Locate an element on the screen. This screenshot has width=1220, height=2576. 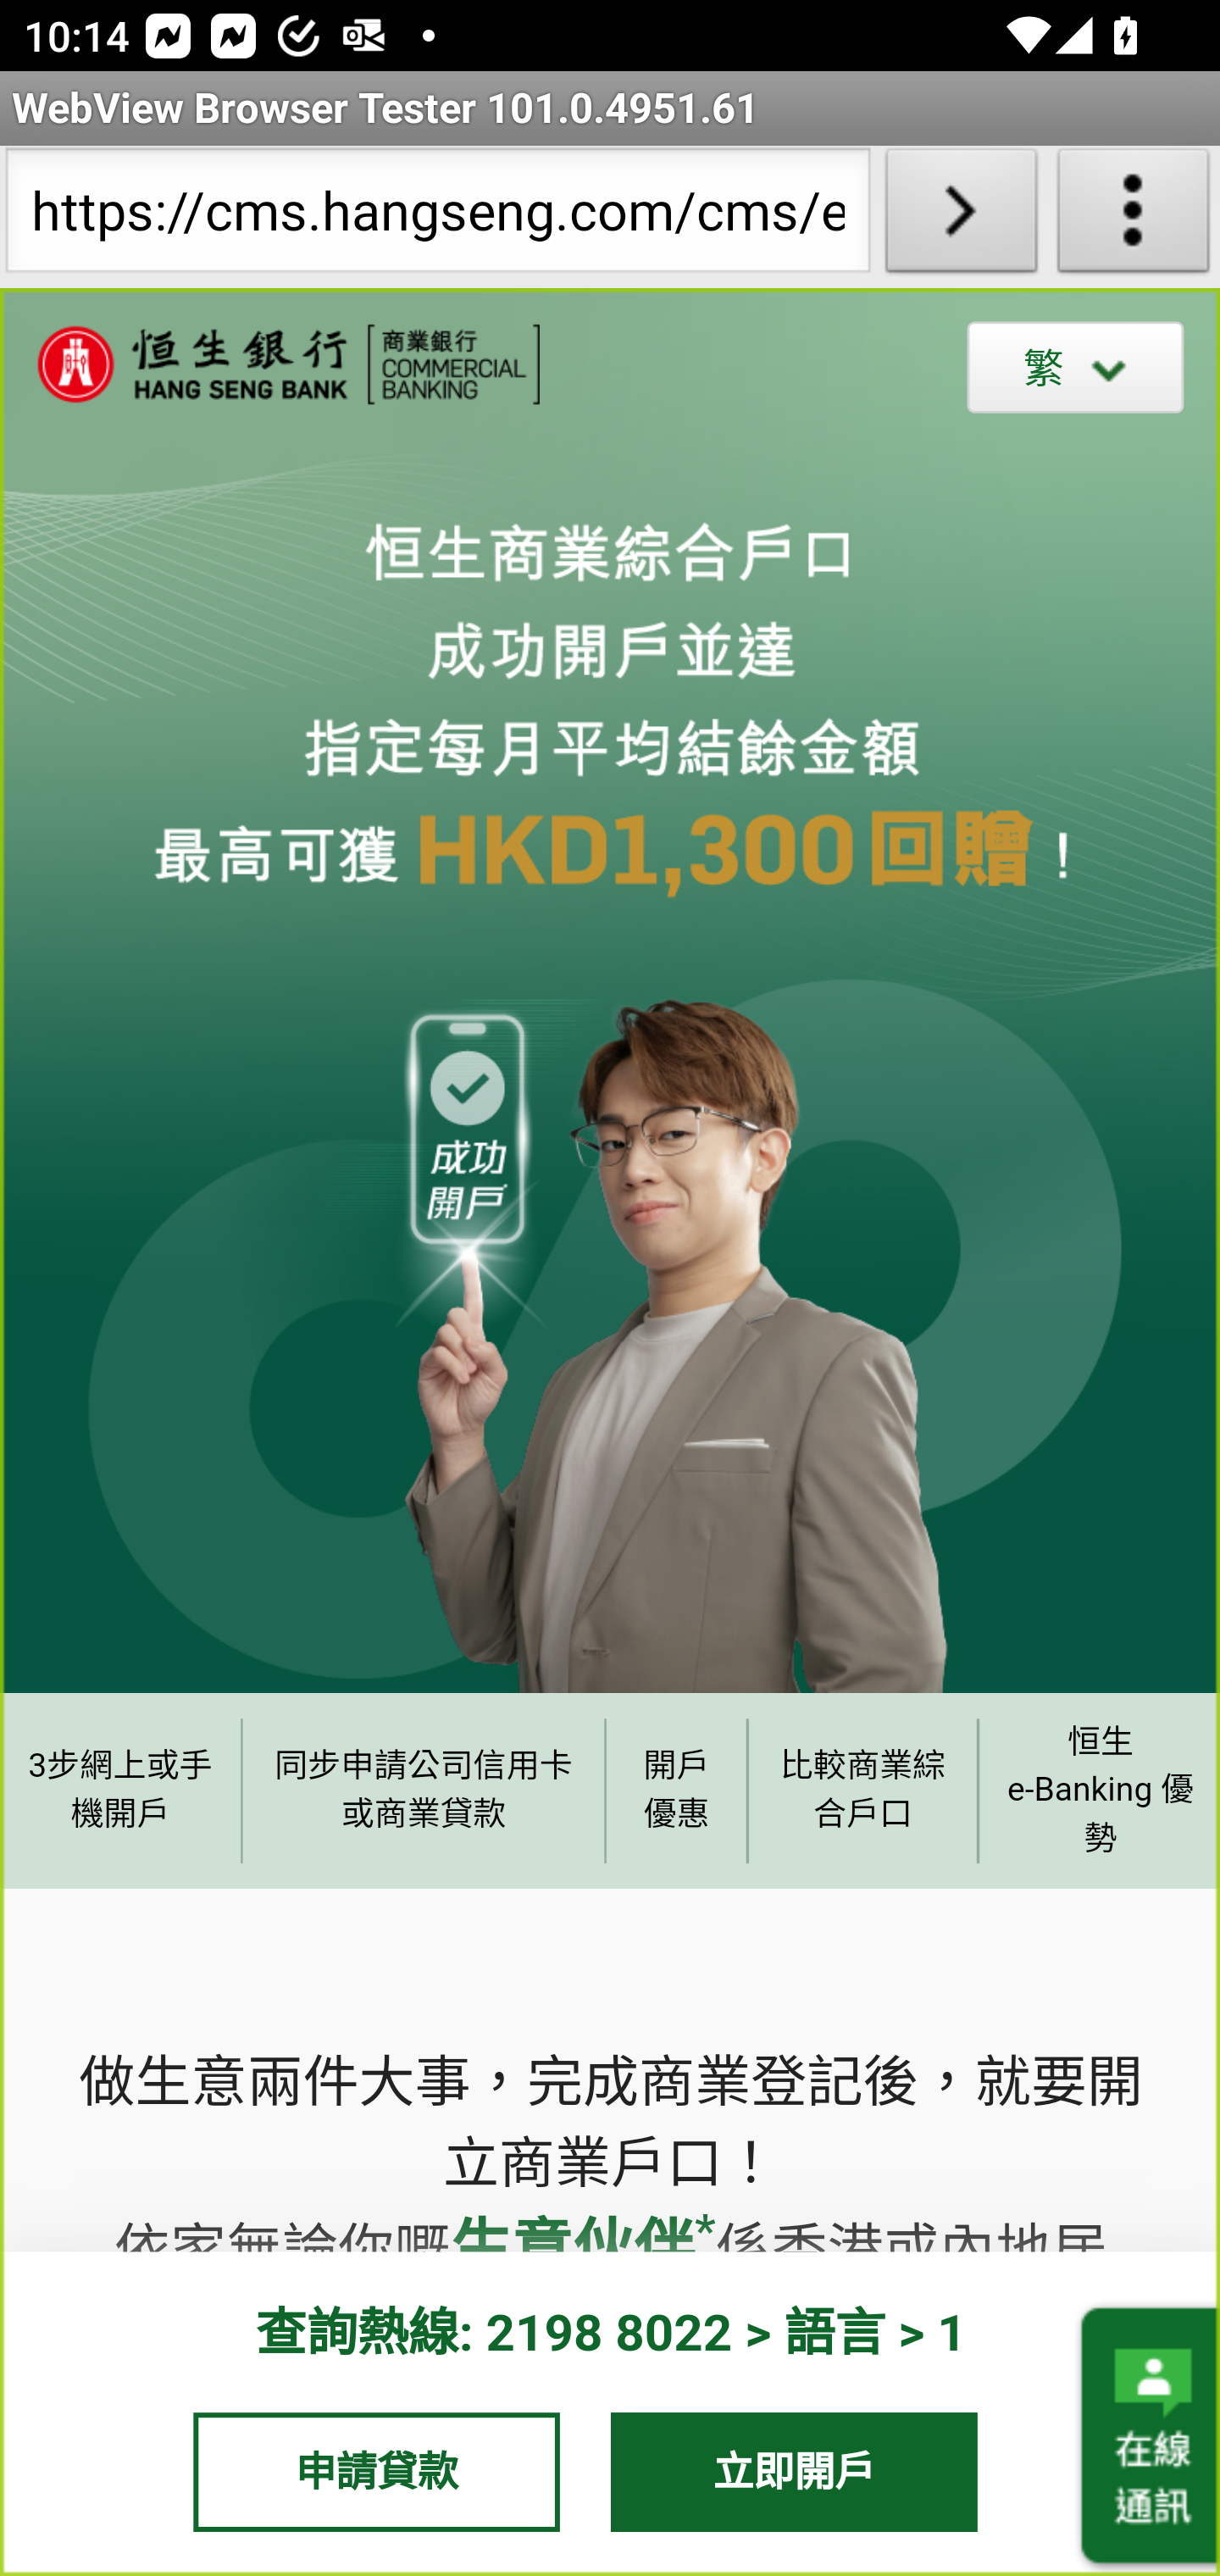
Load URL is located at coordinates (961, 217).